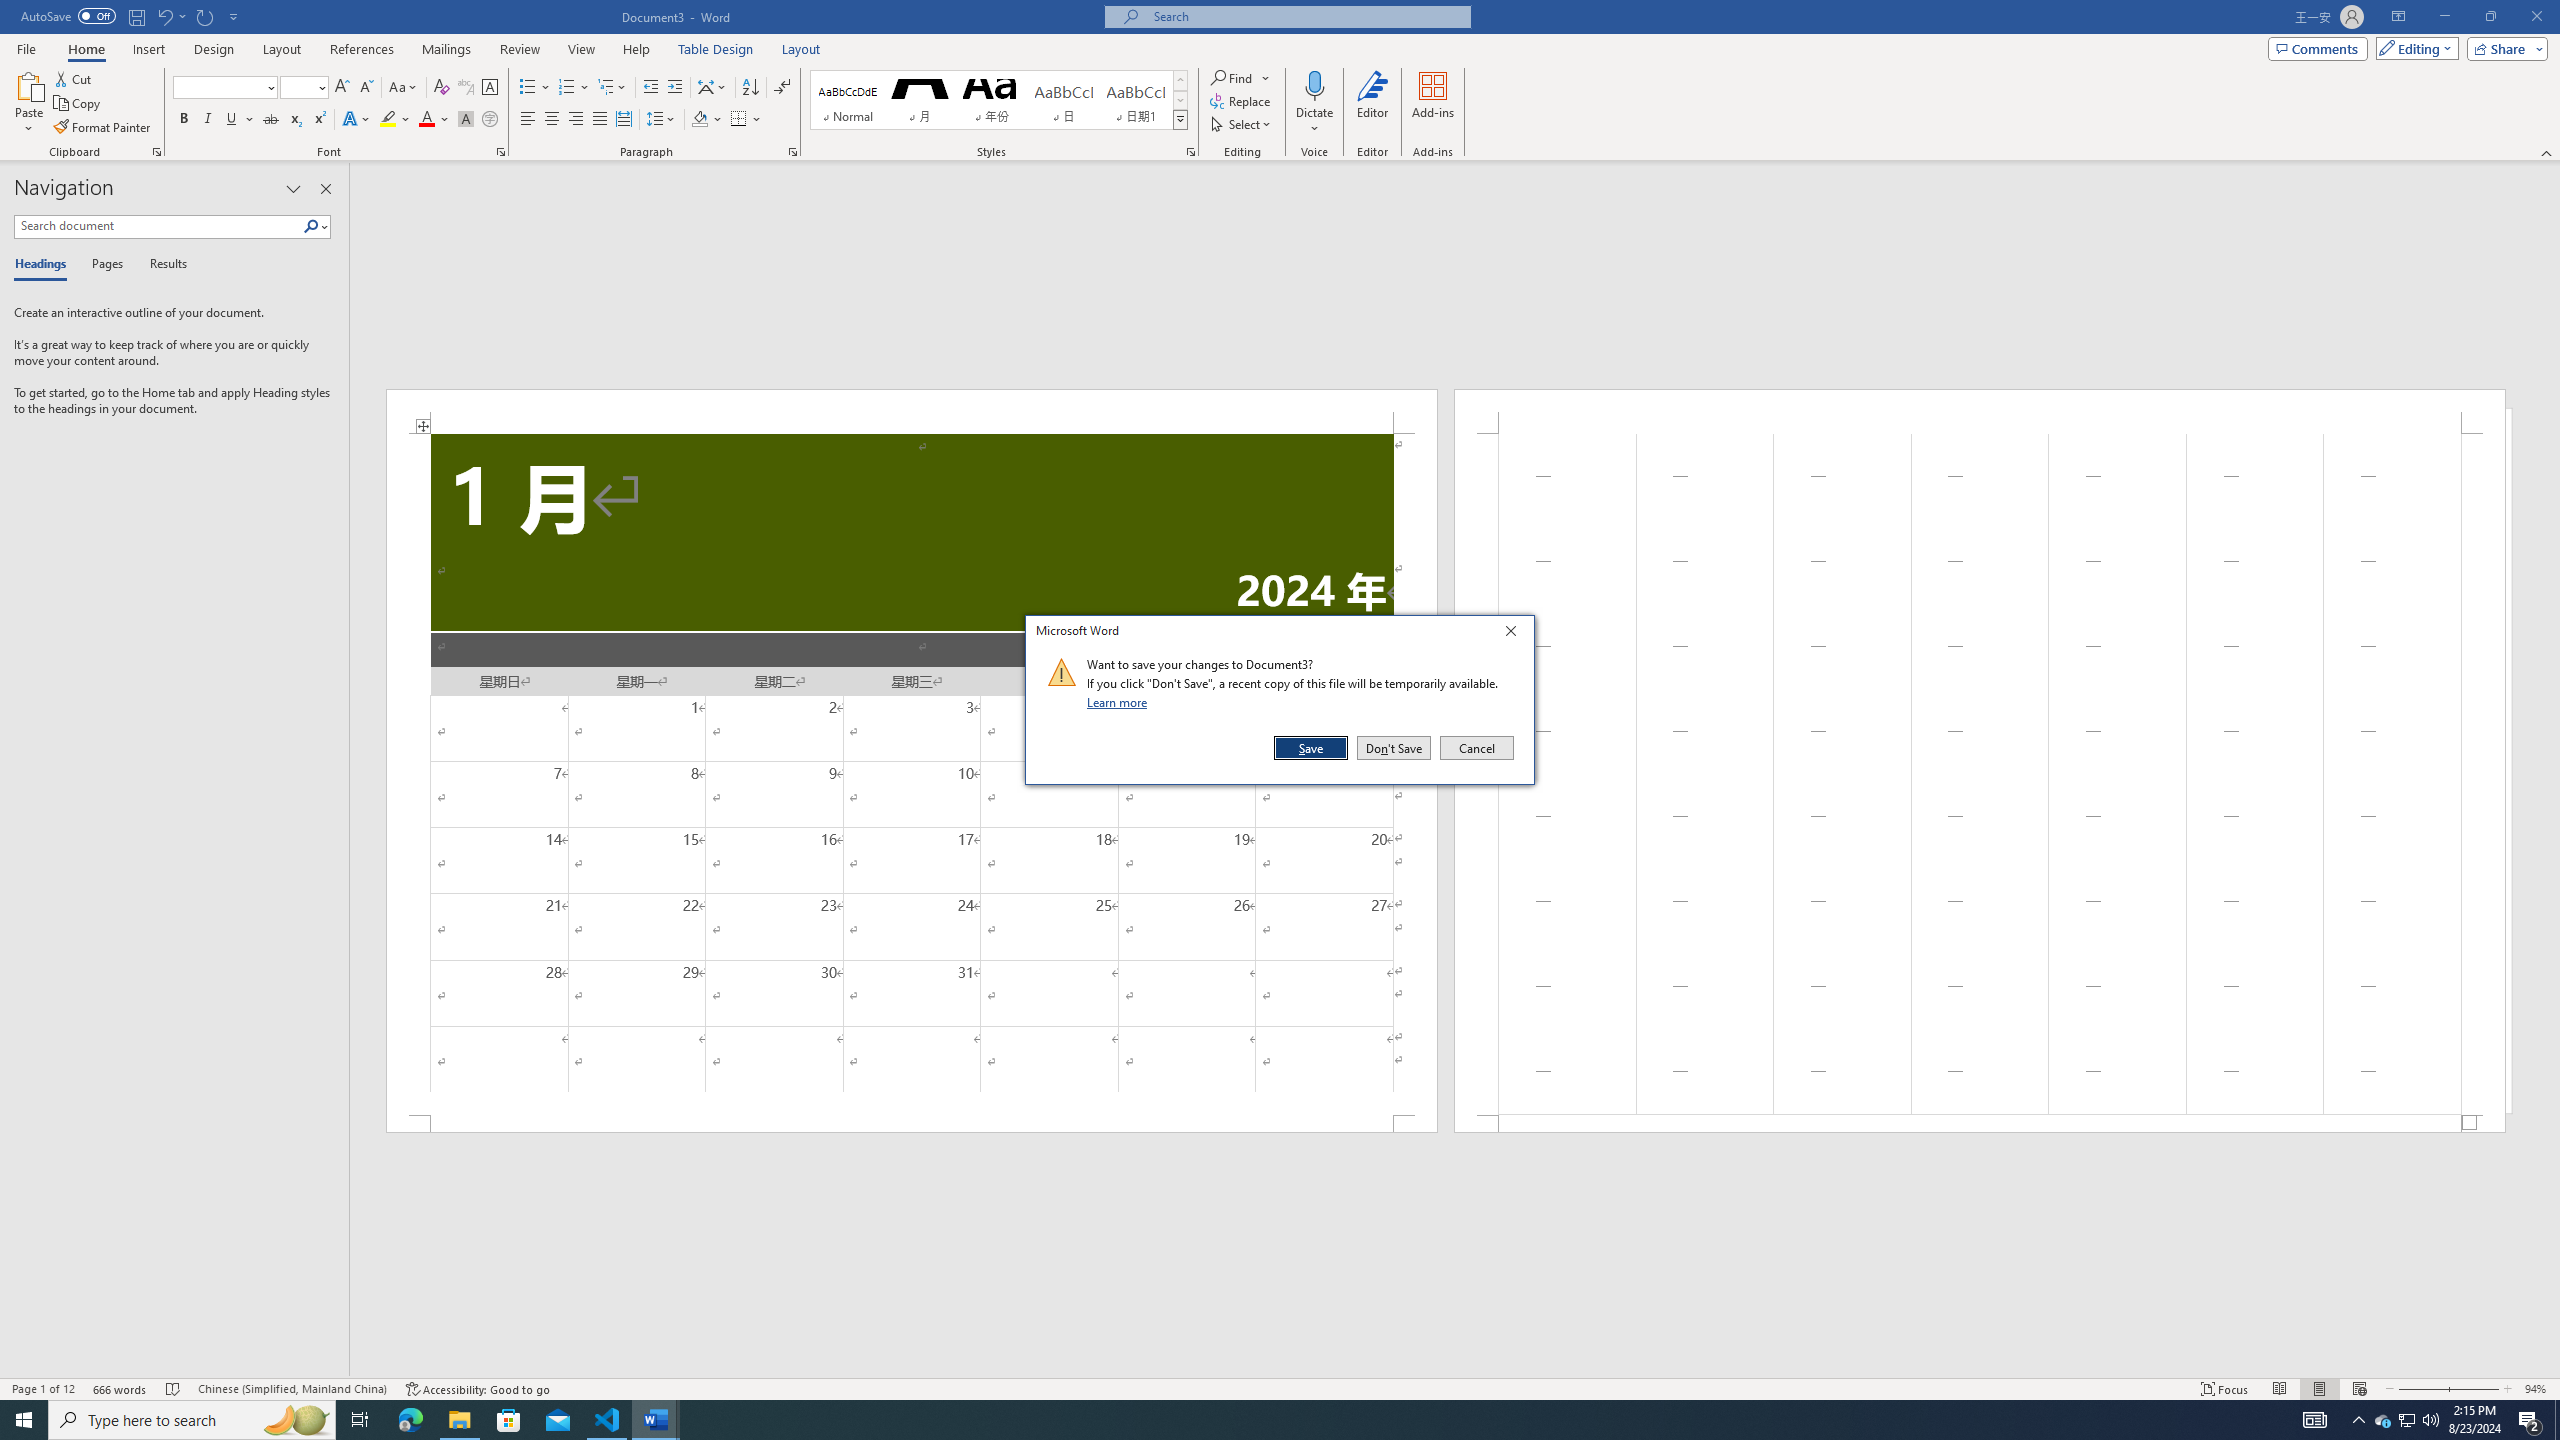 The height and width of the screenshot is (1440, 2560). What do you see at coordinates (170, 16) in the screenshot?
I see `Undo Apply Quick Style` at bounding box center [170, 16].